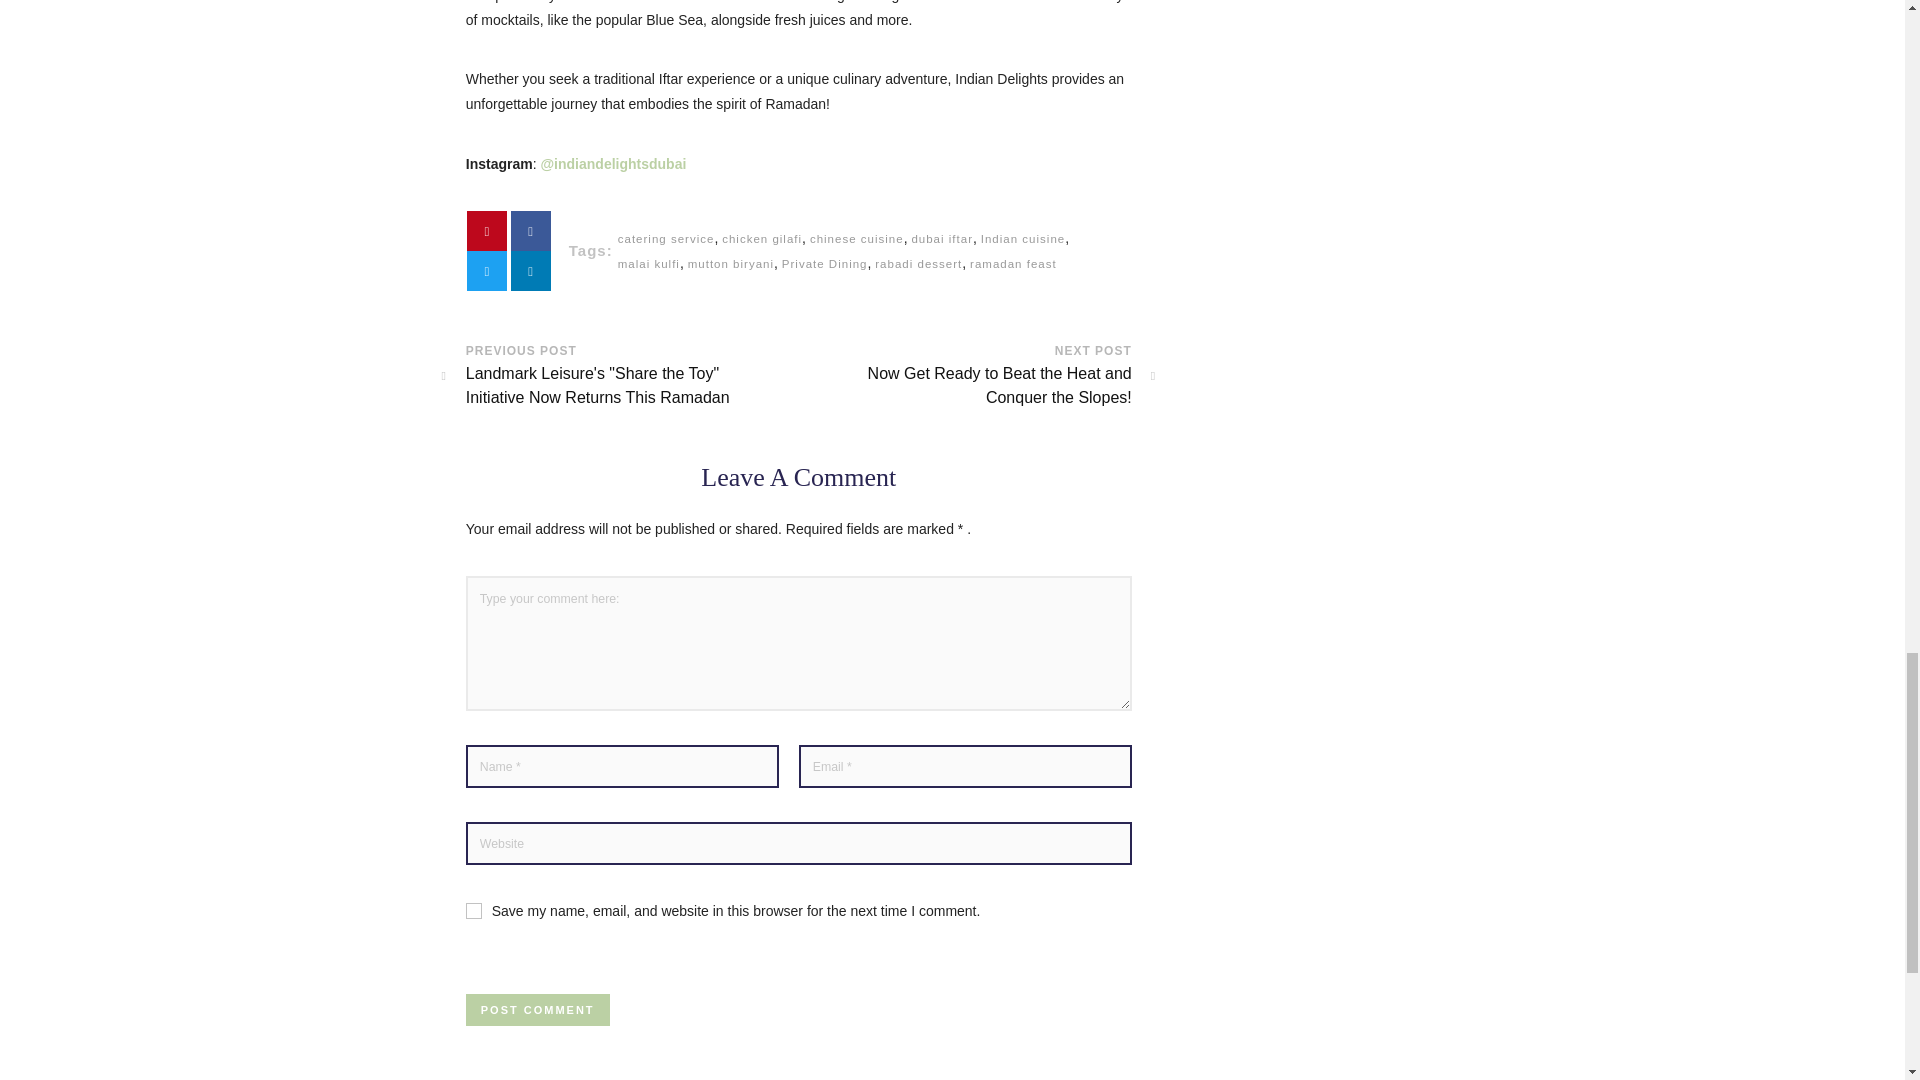  I want to click on yes, so click(474, 910).